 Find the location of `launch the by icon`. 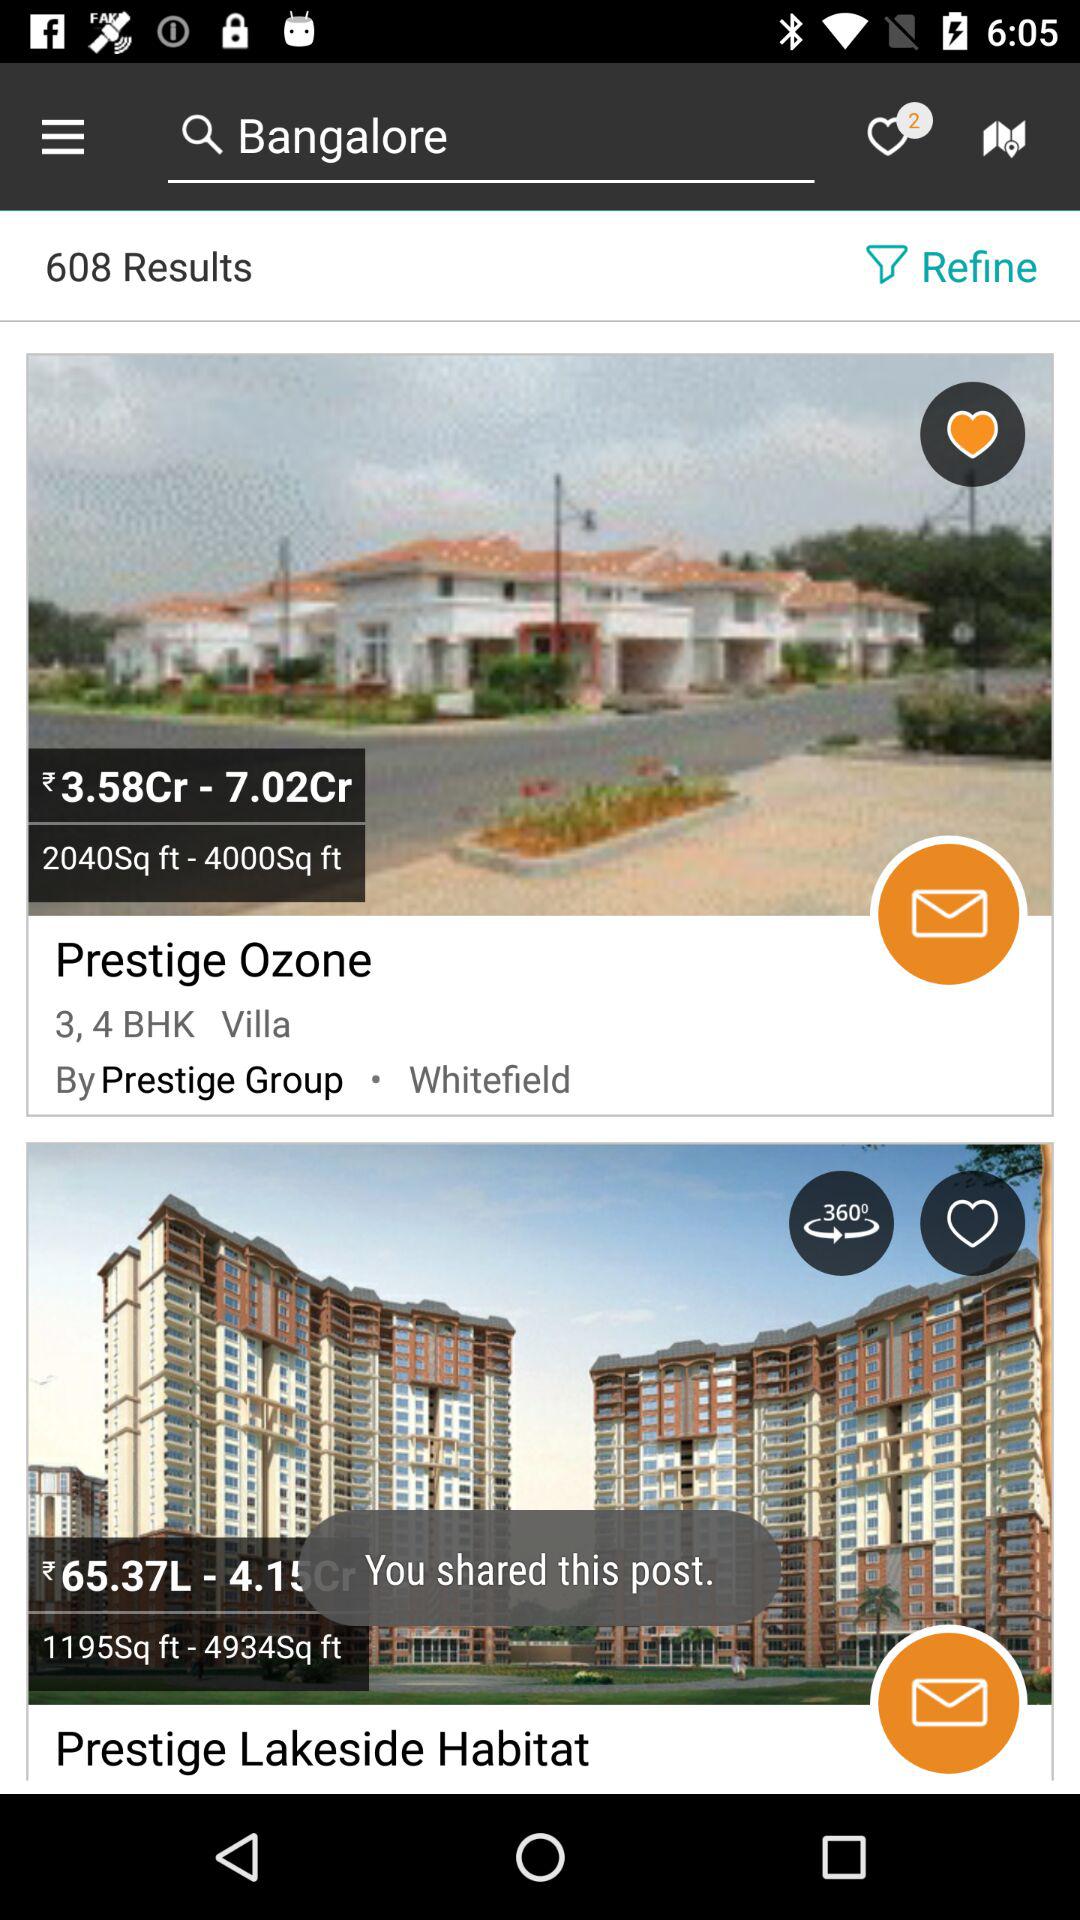

launch the by icon is located at coordinates (74, 1078).